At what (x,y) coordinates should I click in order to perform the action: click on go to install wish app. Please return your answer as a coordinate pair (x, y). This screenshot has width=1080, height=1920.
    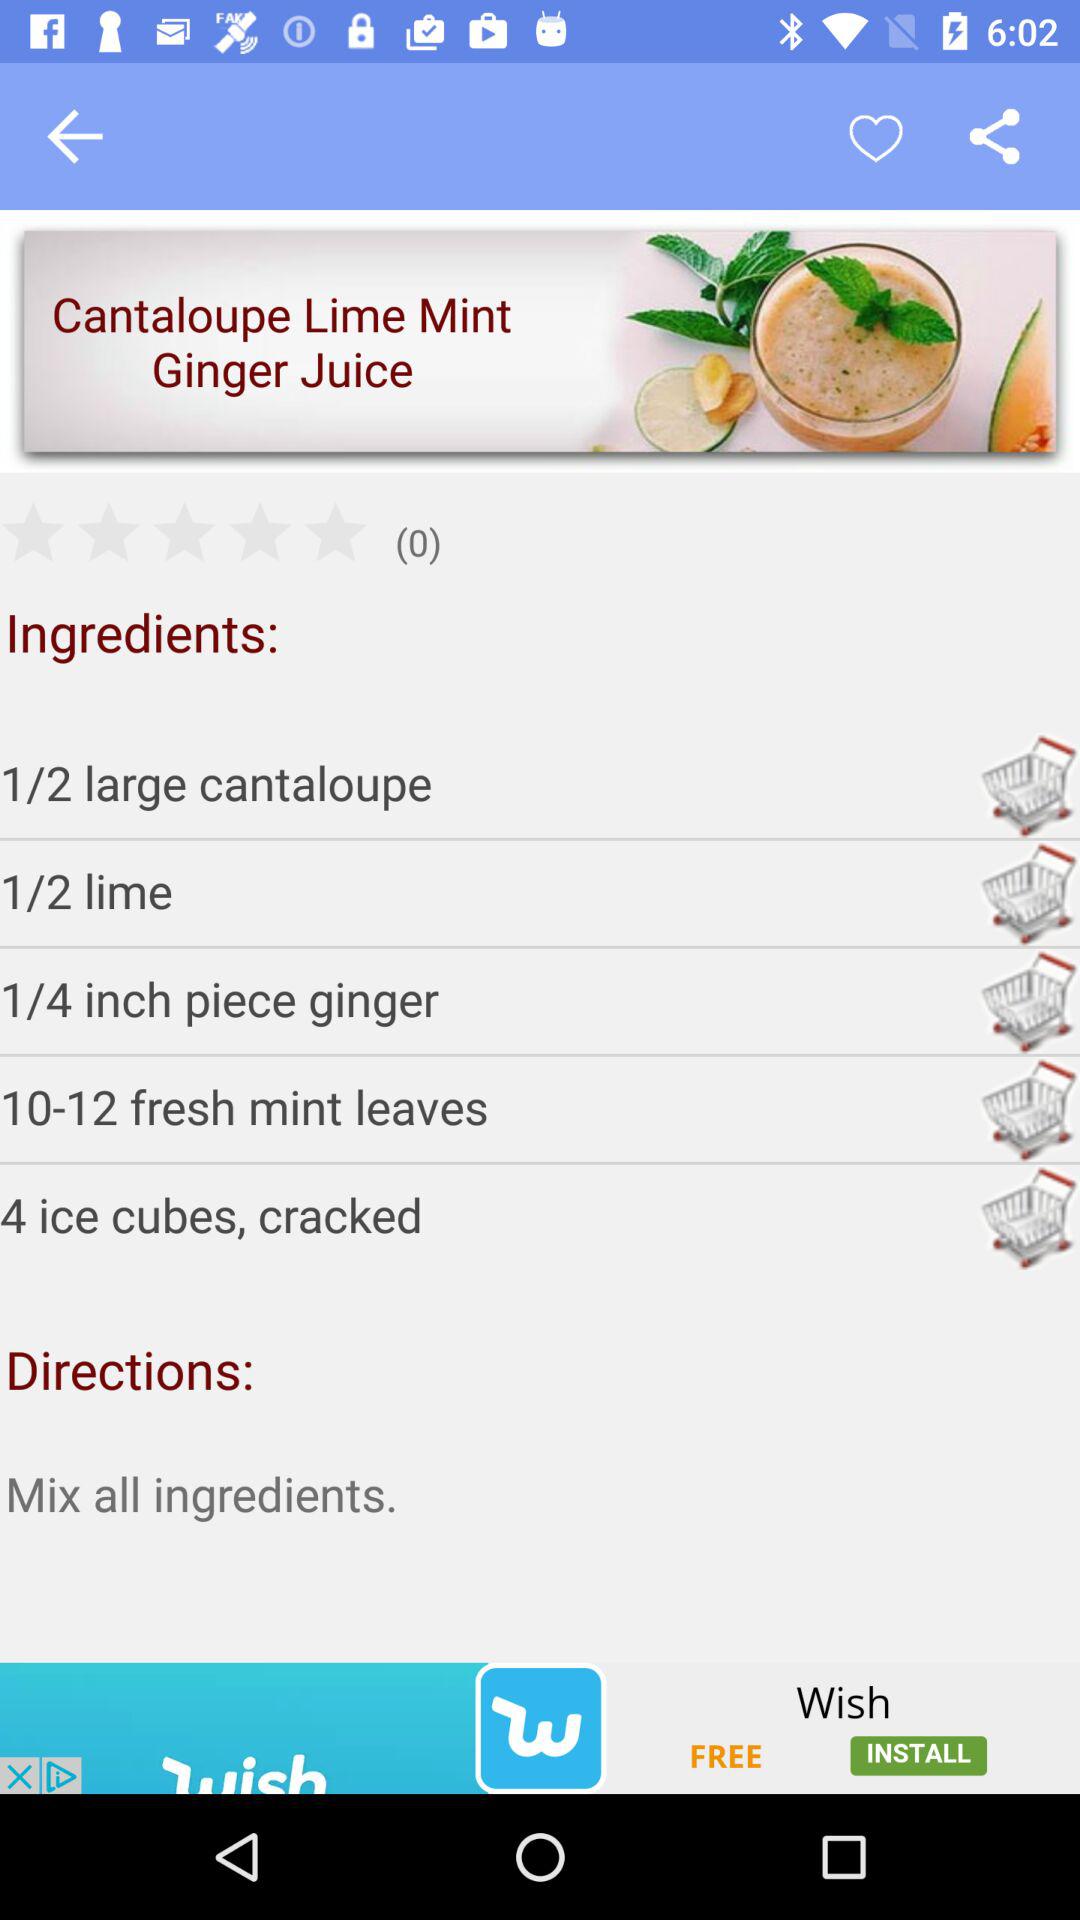
    Looking at the image, I should click on (540, 1728).